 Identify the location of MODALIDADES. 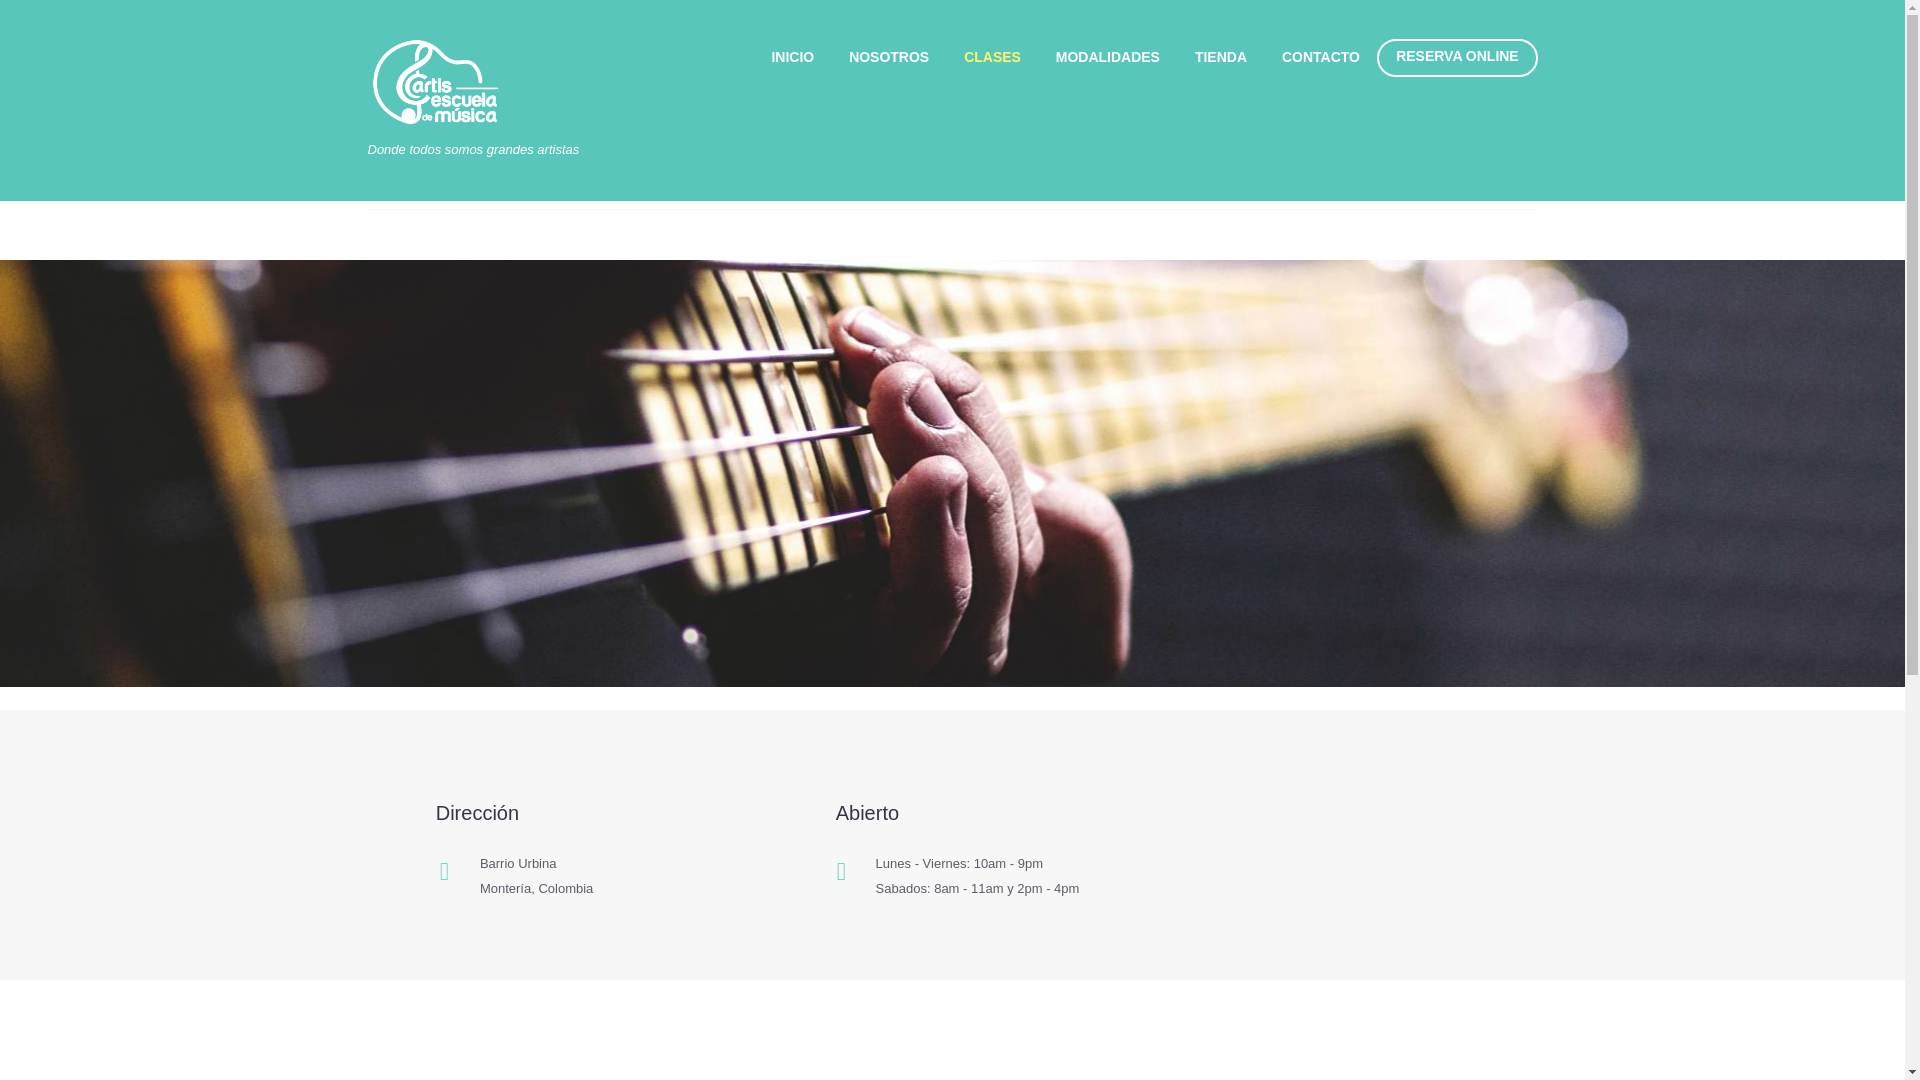
(1107, 56).